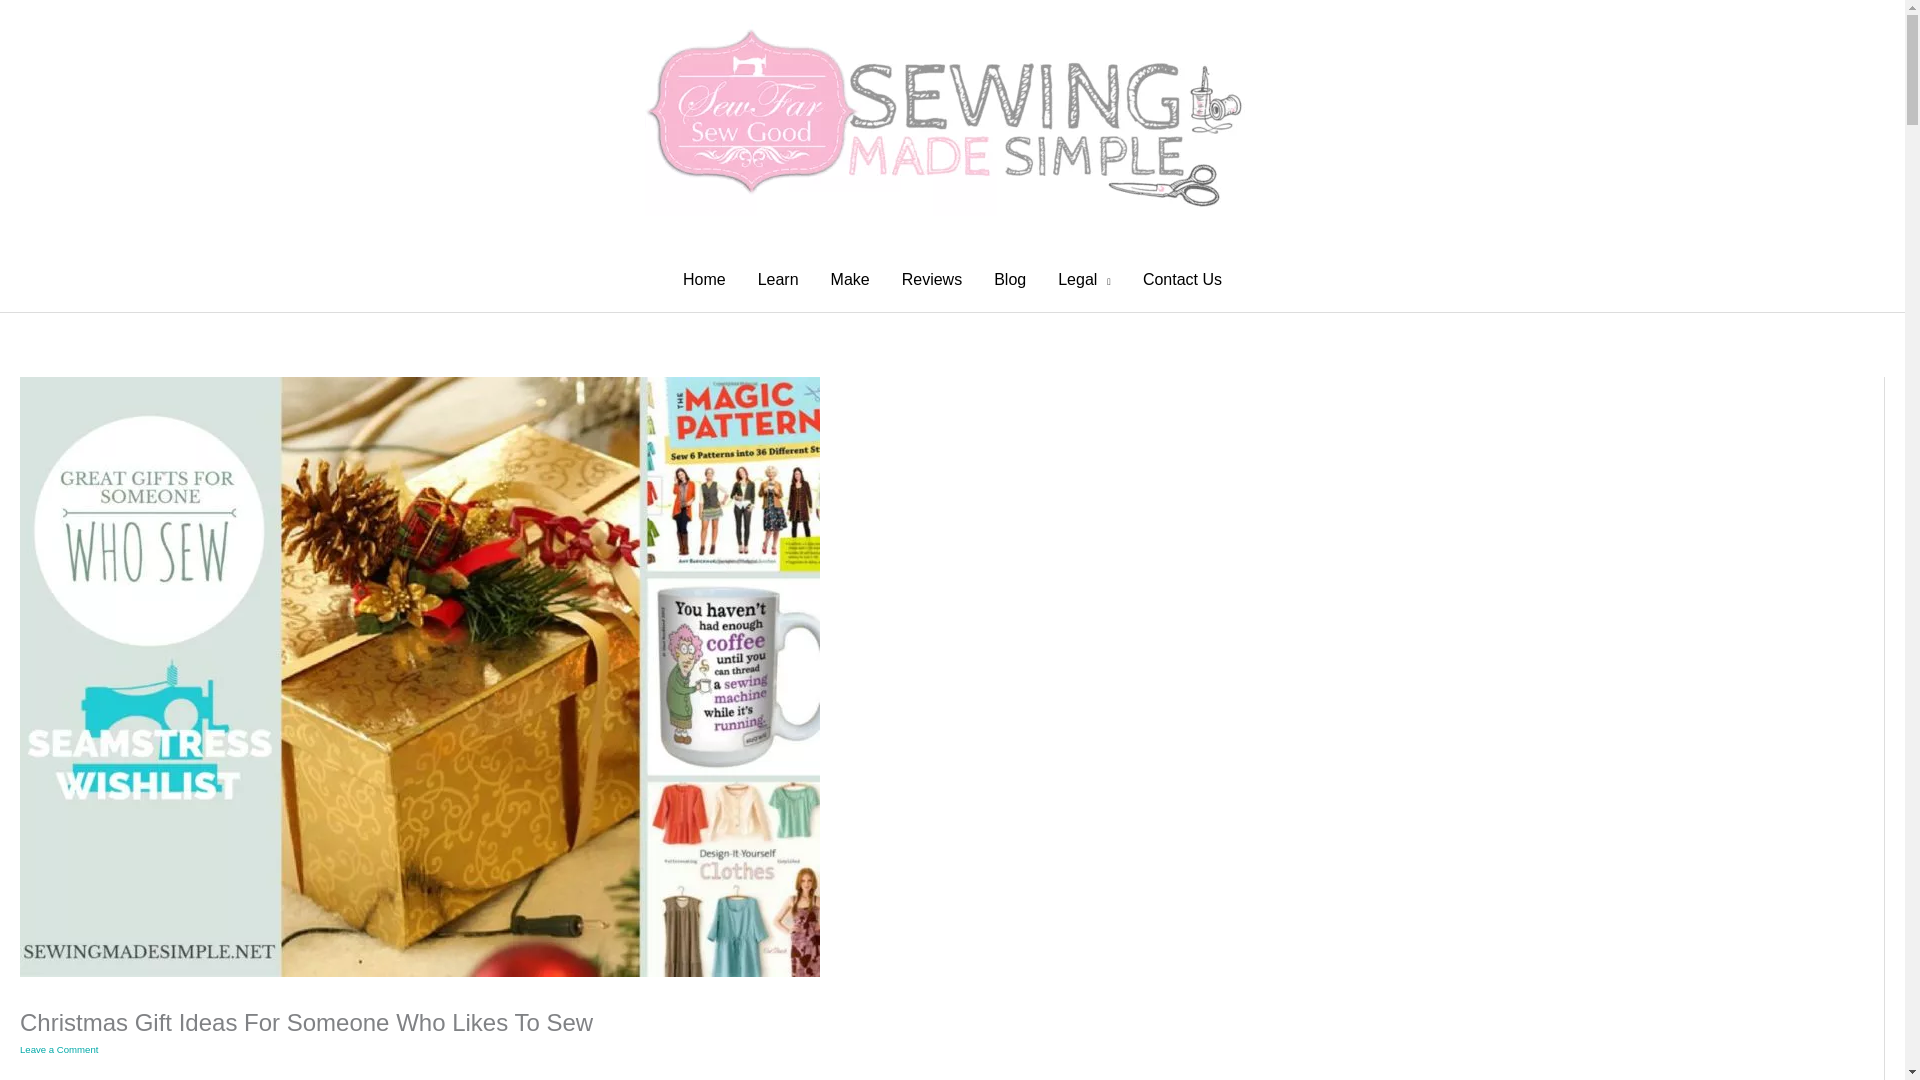 The width and height of the screenshot is (1920, 1080). Describe the element at coordinates (1010, 280) in the screenshot. I see `Blog` at that location.